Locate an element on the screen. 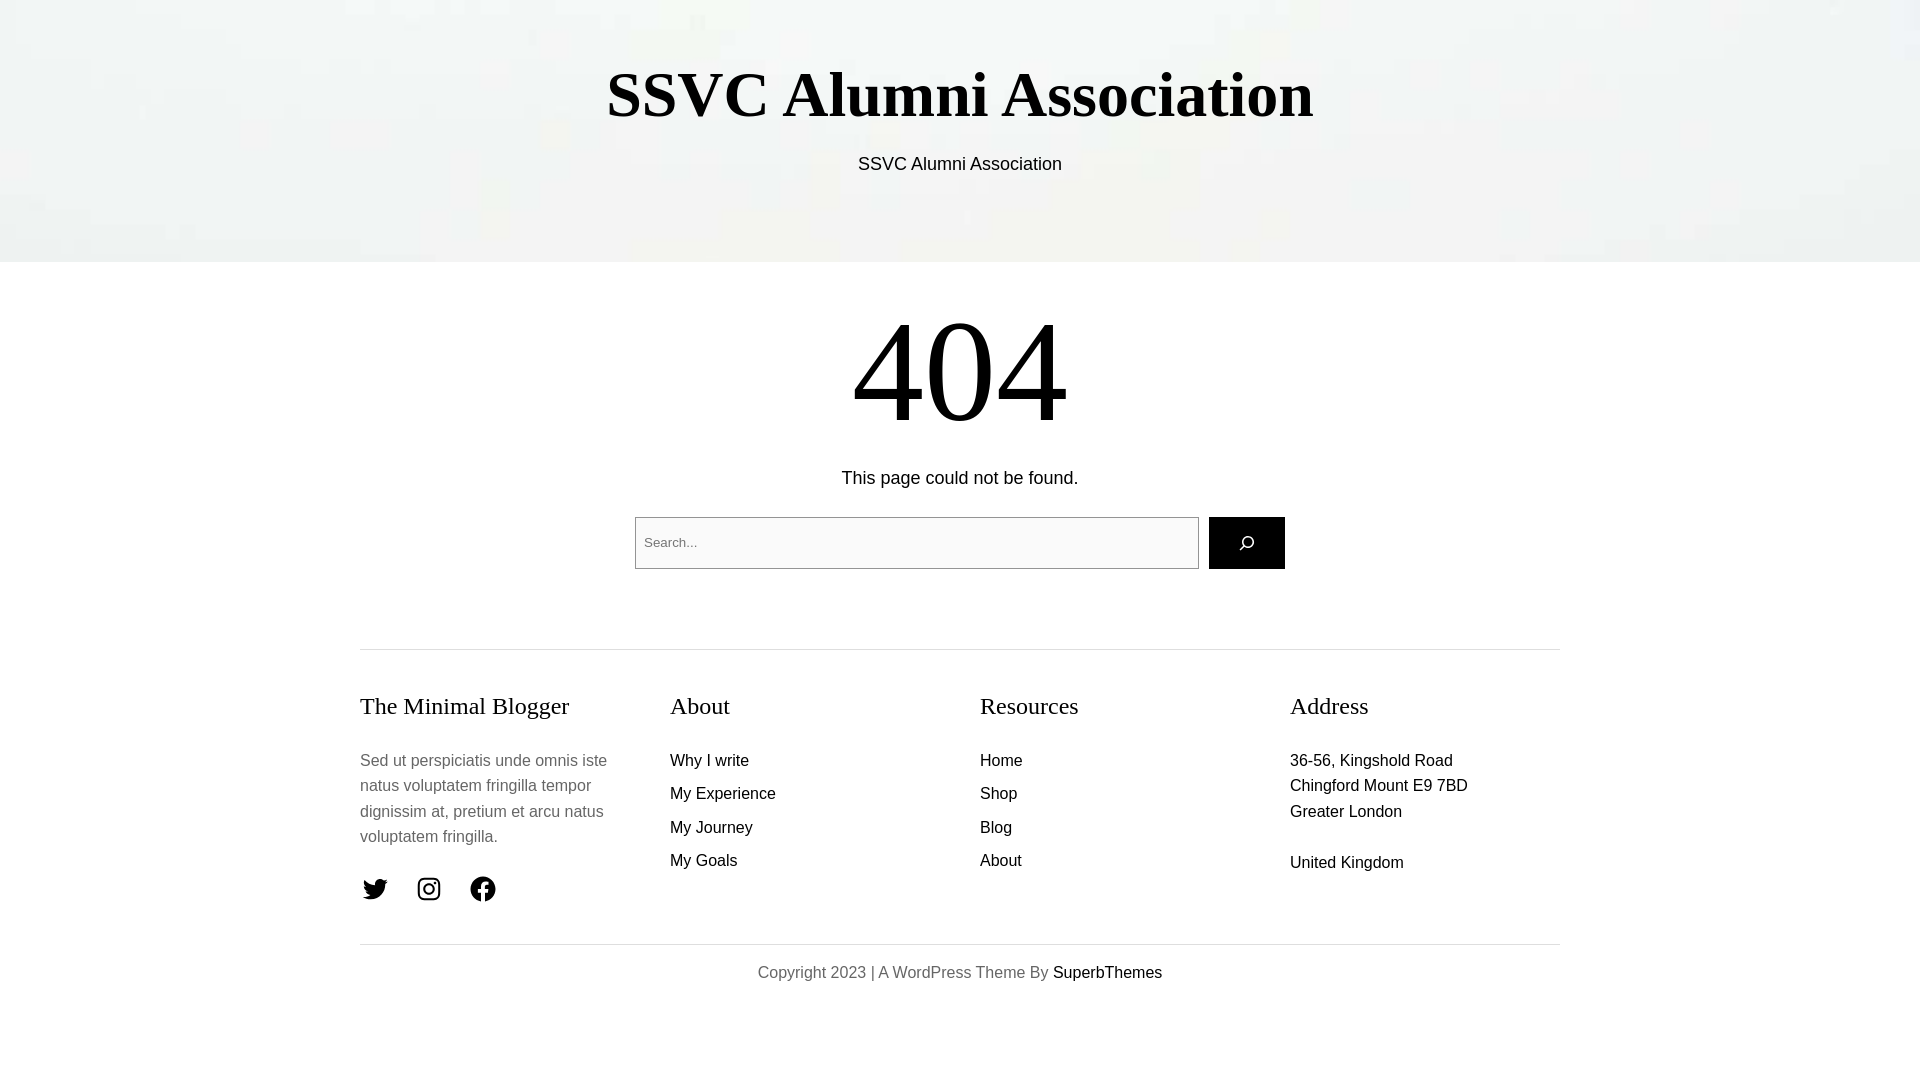  SuperbThemes is located at coordinates (1106, 972).